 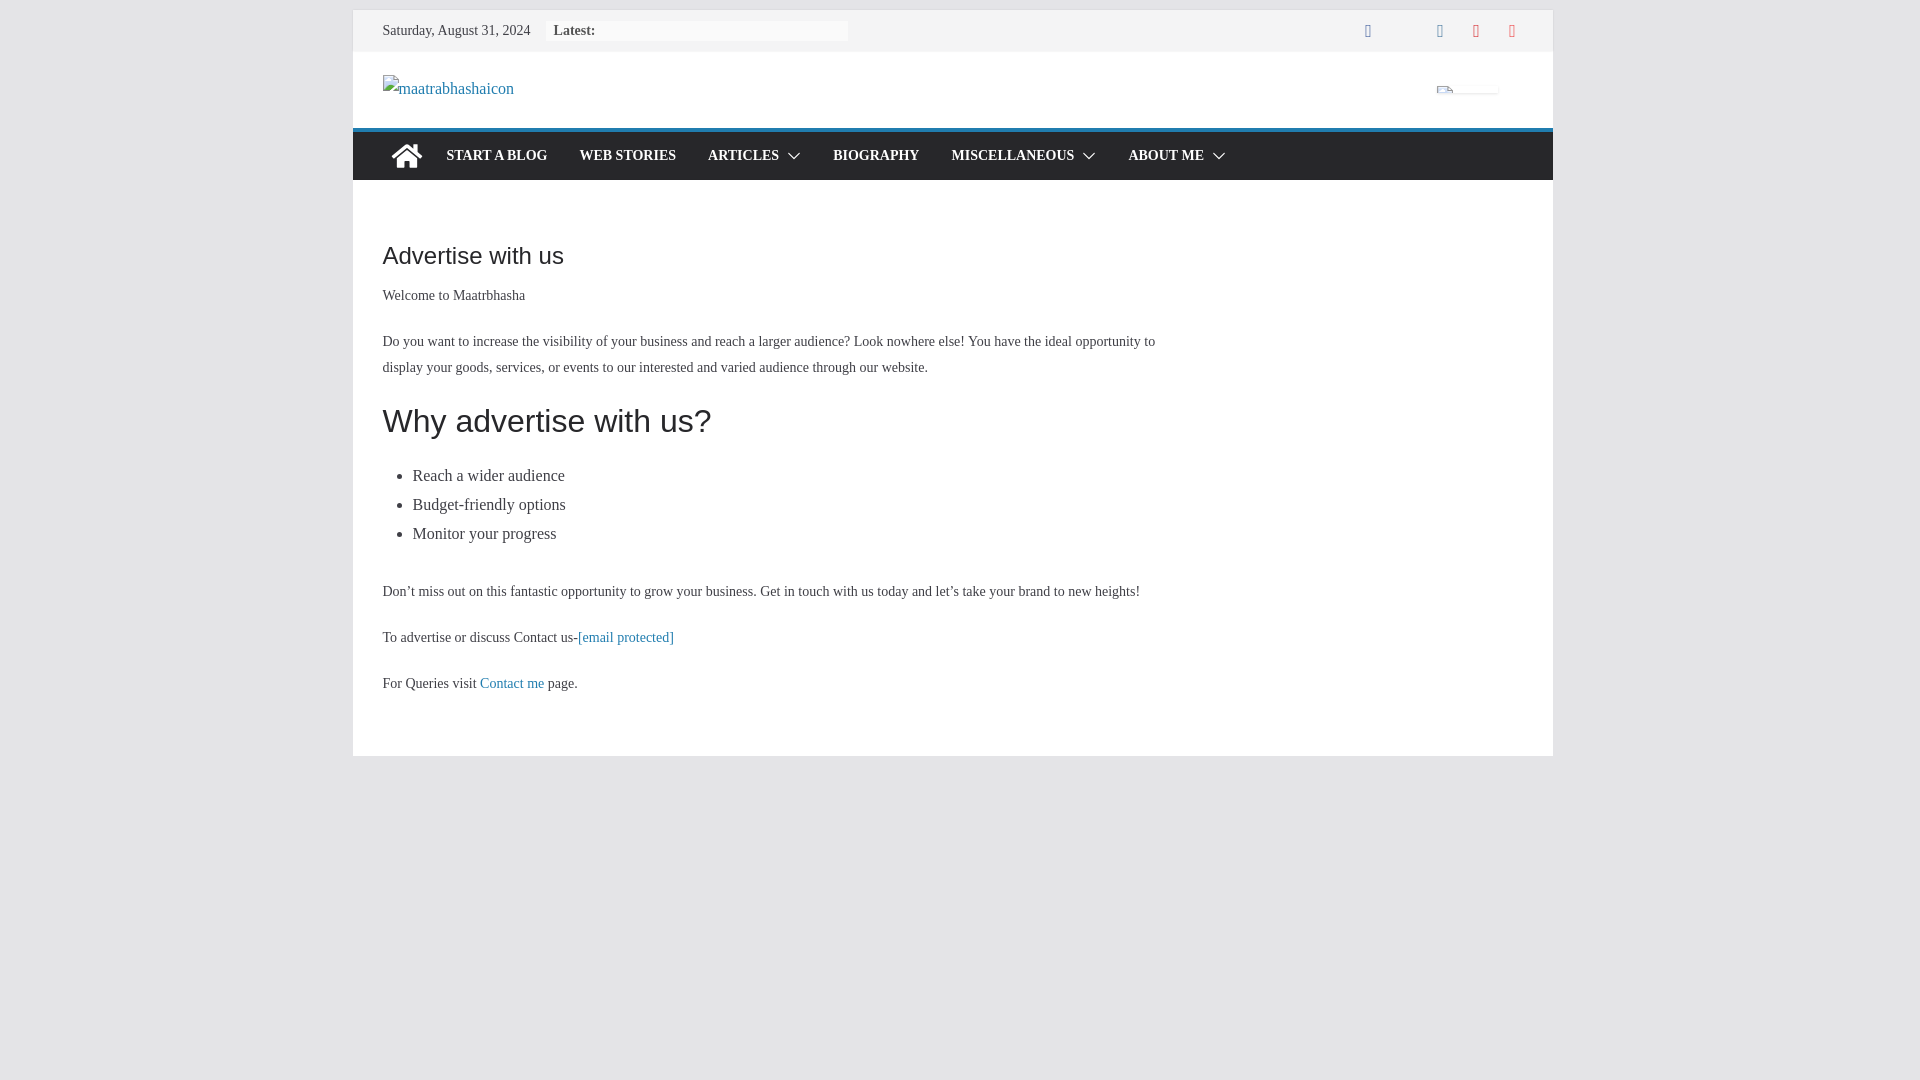 What do you see at coordinates (512, 684) in the screenshot?
I see `Contact me` at bounding box center [512, 684].